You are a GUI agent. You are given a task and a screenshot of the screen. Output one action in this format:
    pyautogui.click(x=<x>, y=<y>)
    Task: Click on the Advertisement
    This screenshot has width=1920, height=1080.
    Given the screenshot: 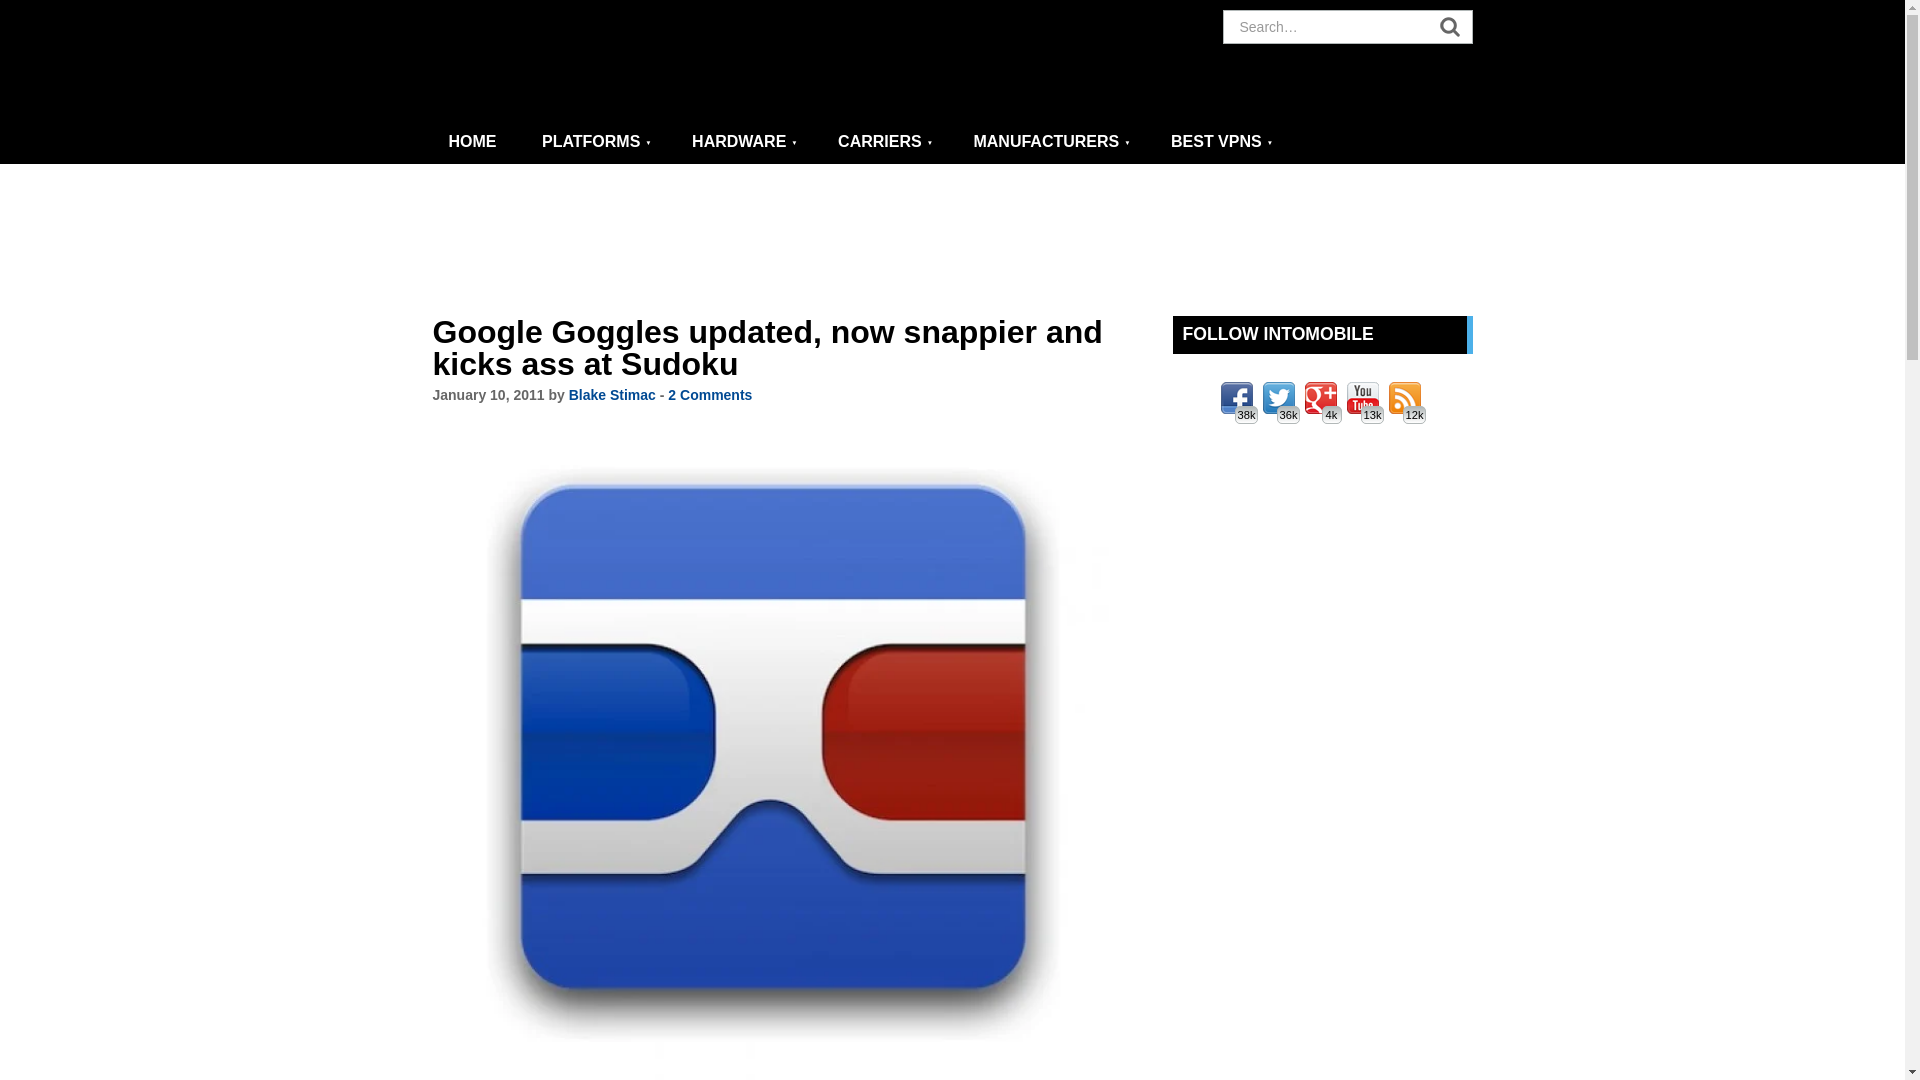 What is the action you would take?
    pyautogui.click(x=953, y=240)
    